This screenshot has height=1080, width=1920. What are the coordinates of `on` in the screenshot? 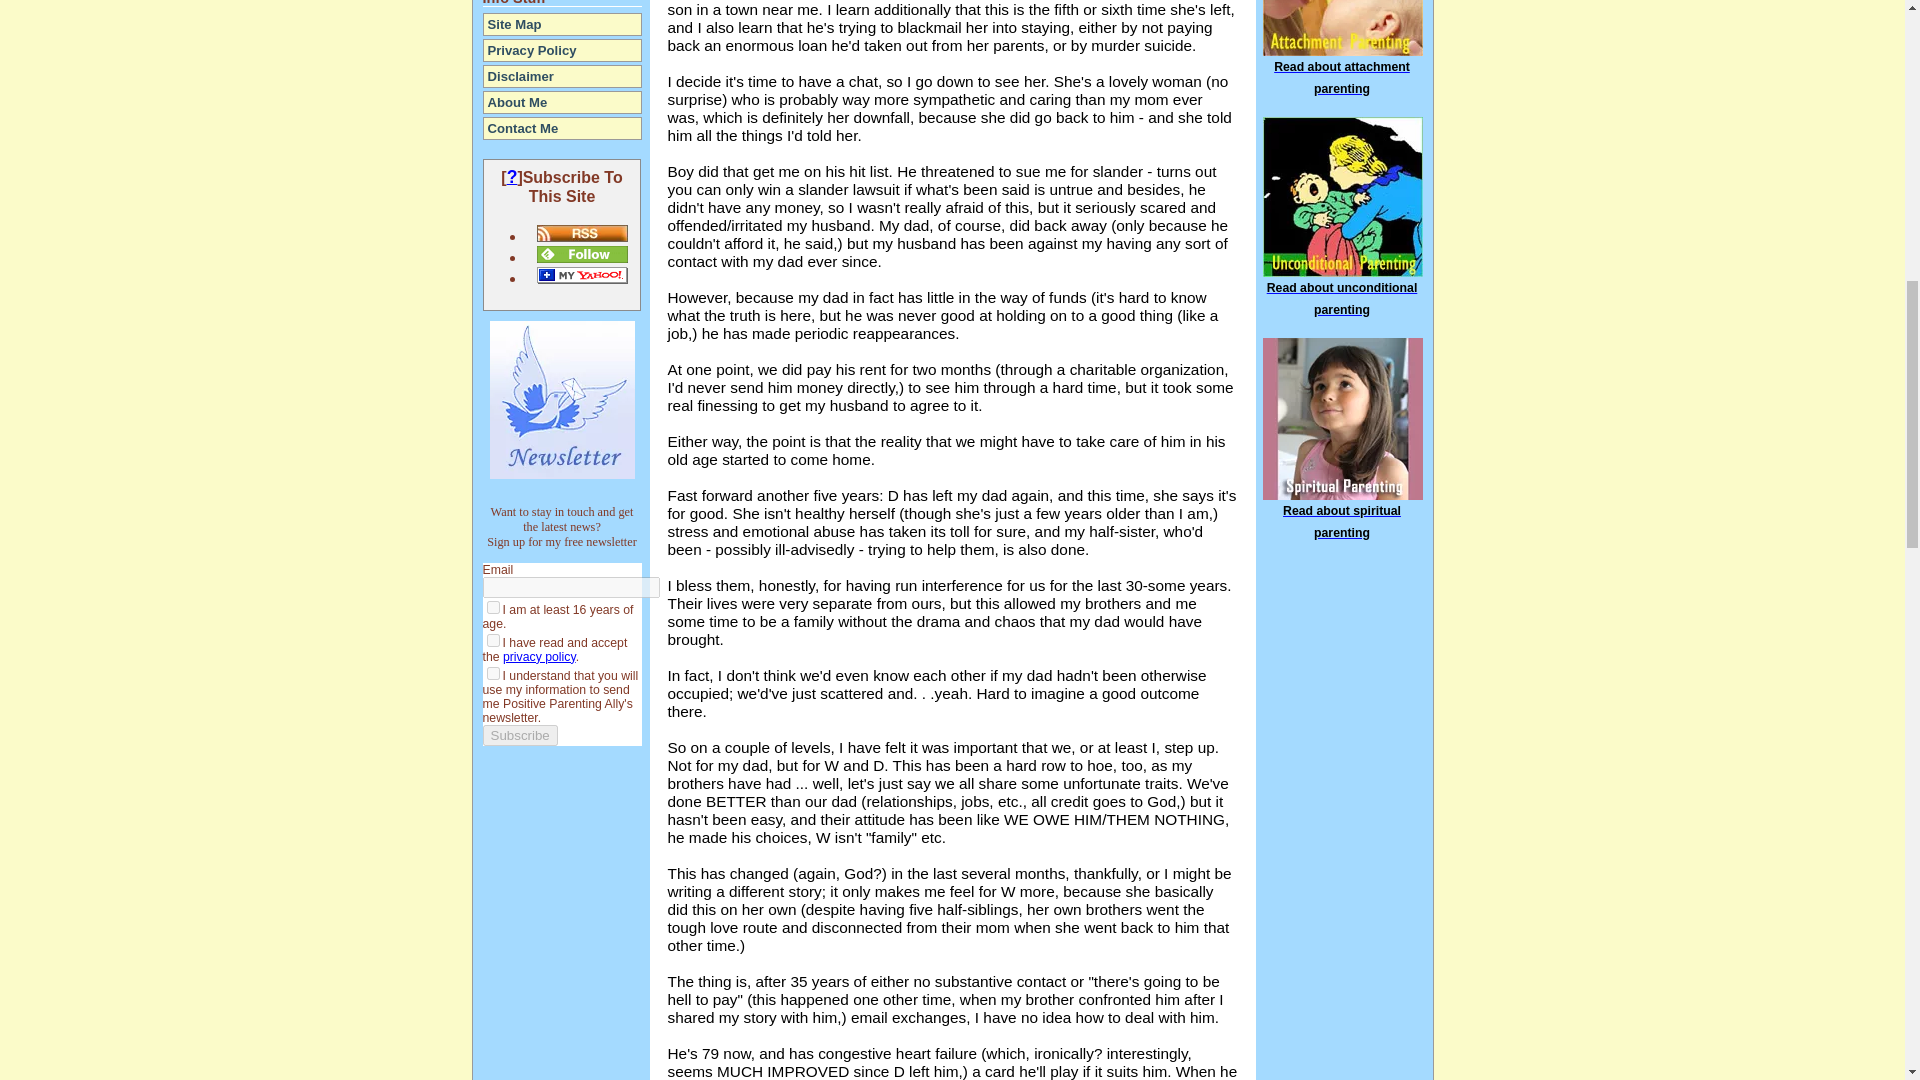 It's located at (492, 607).